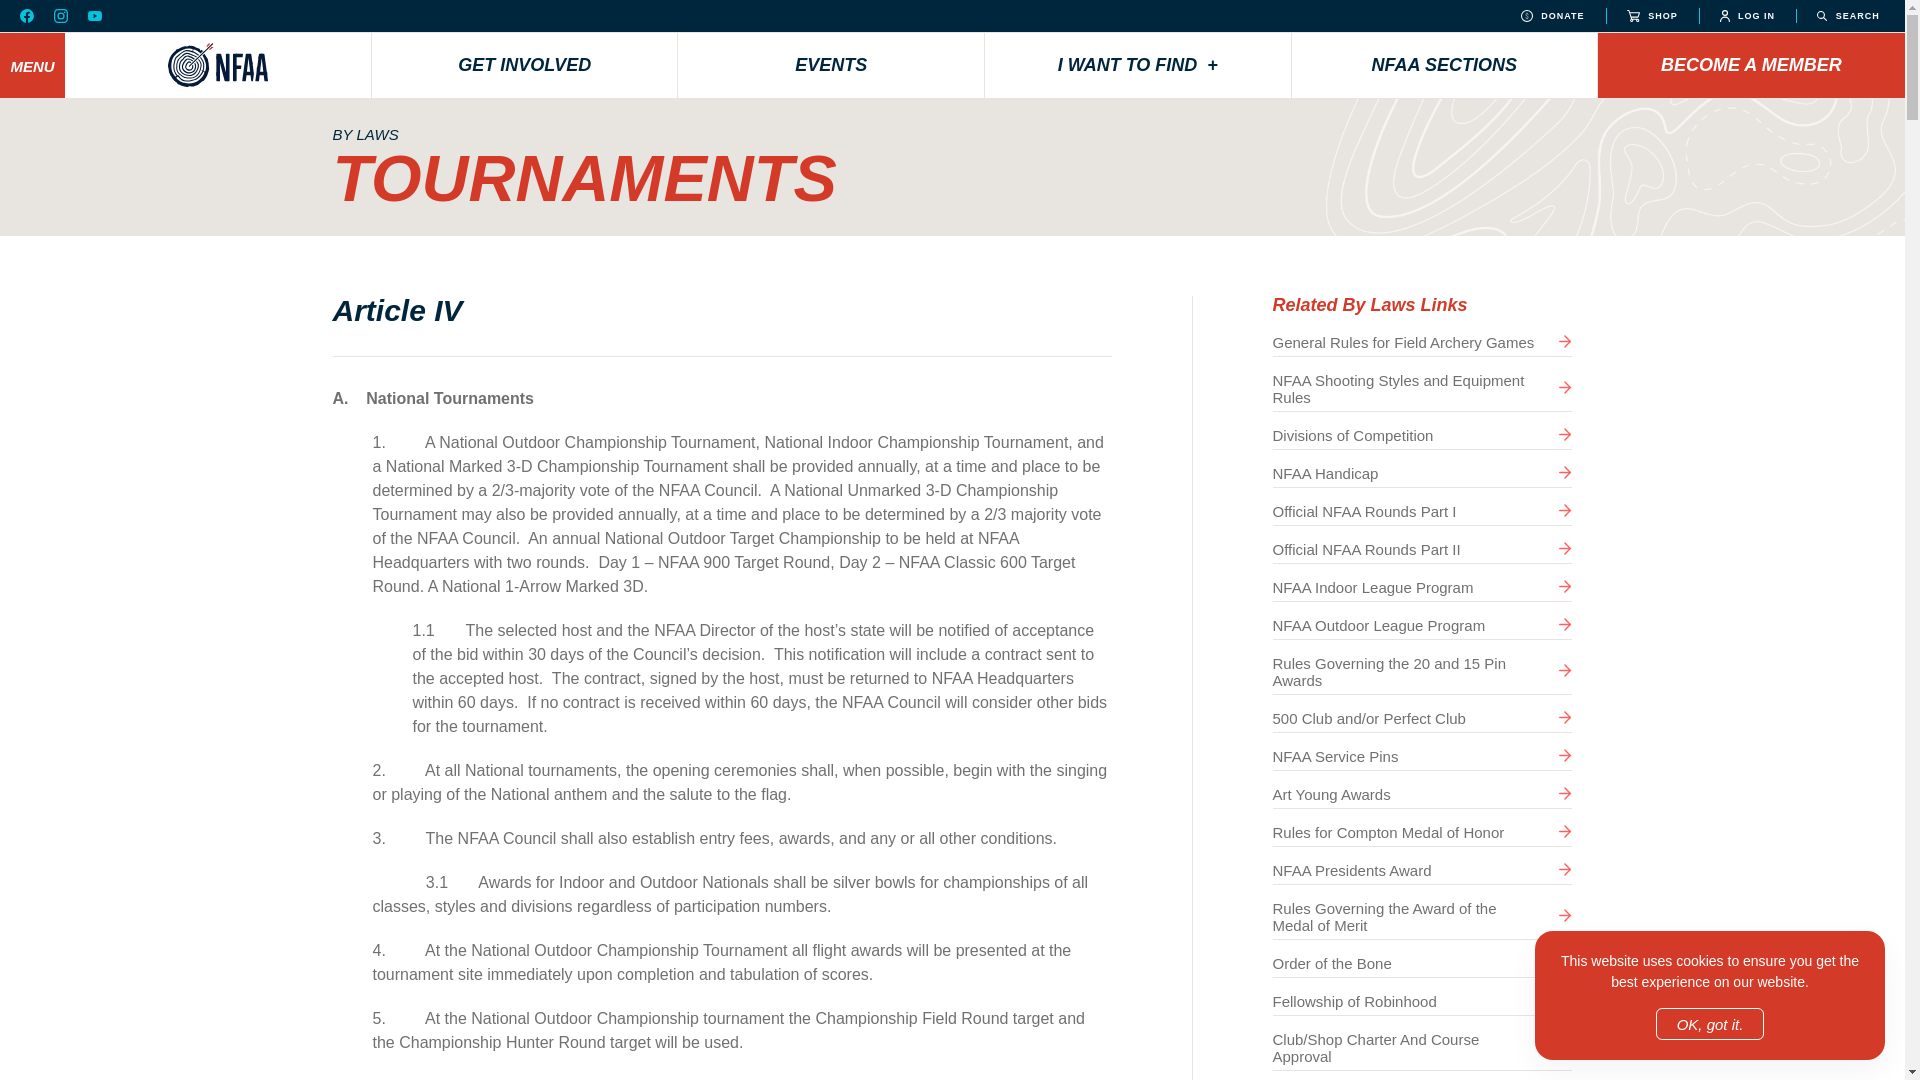  What do you see at coordinates (524, 64) in the screenshot?
I see `GET INVOLVED` at bounding box center [524, 64].